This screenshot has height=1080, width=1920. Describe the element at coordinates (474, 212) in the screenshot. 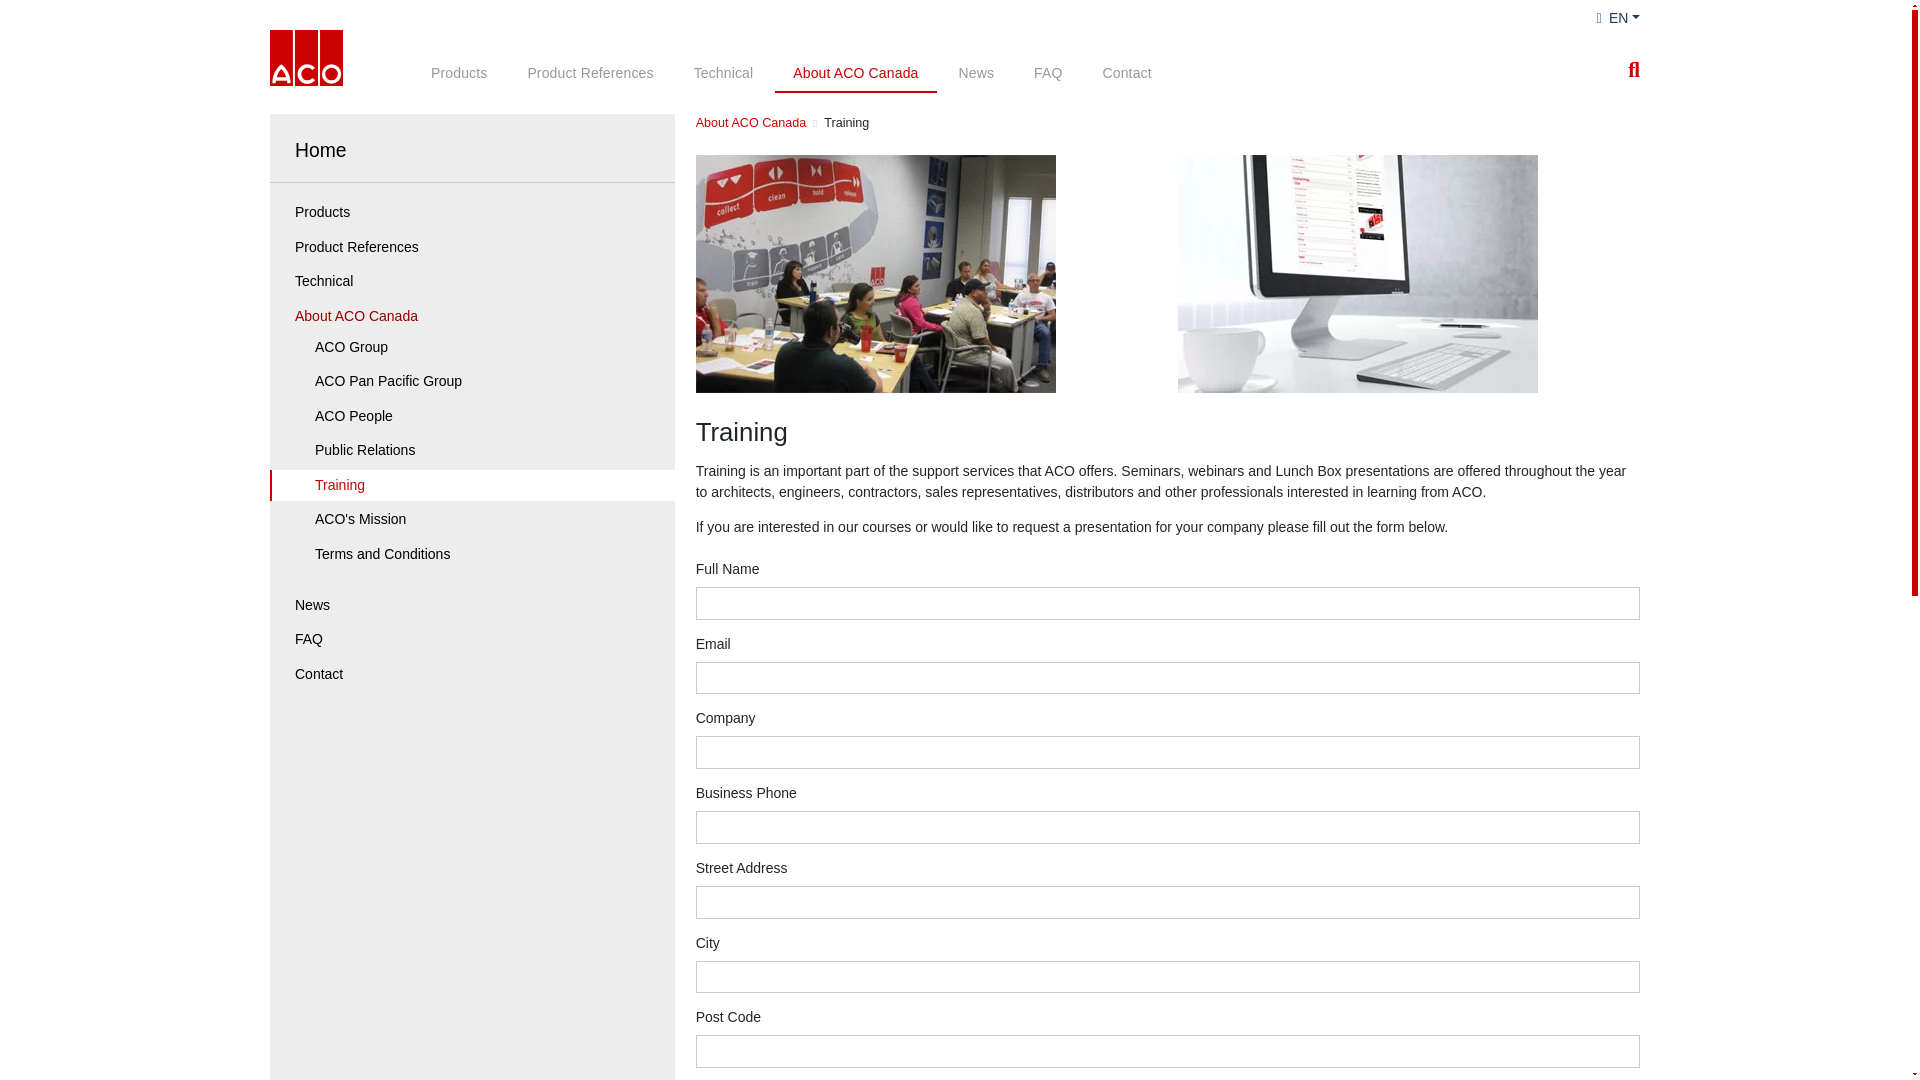

I see `Products` at that location.